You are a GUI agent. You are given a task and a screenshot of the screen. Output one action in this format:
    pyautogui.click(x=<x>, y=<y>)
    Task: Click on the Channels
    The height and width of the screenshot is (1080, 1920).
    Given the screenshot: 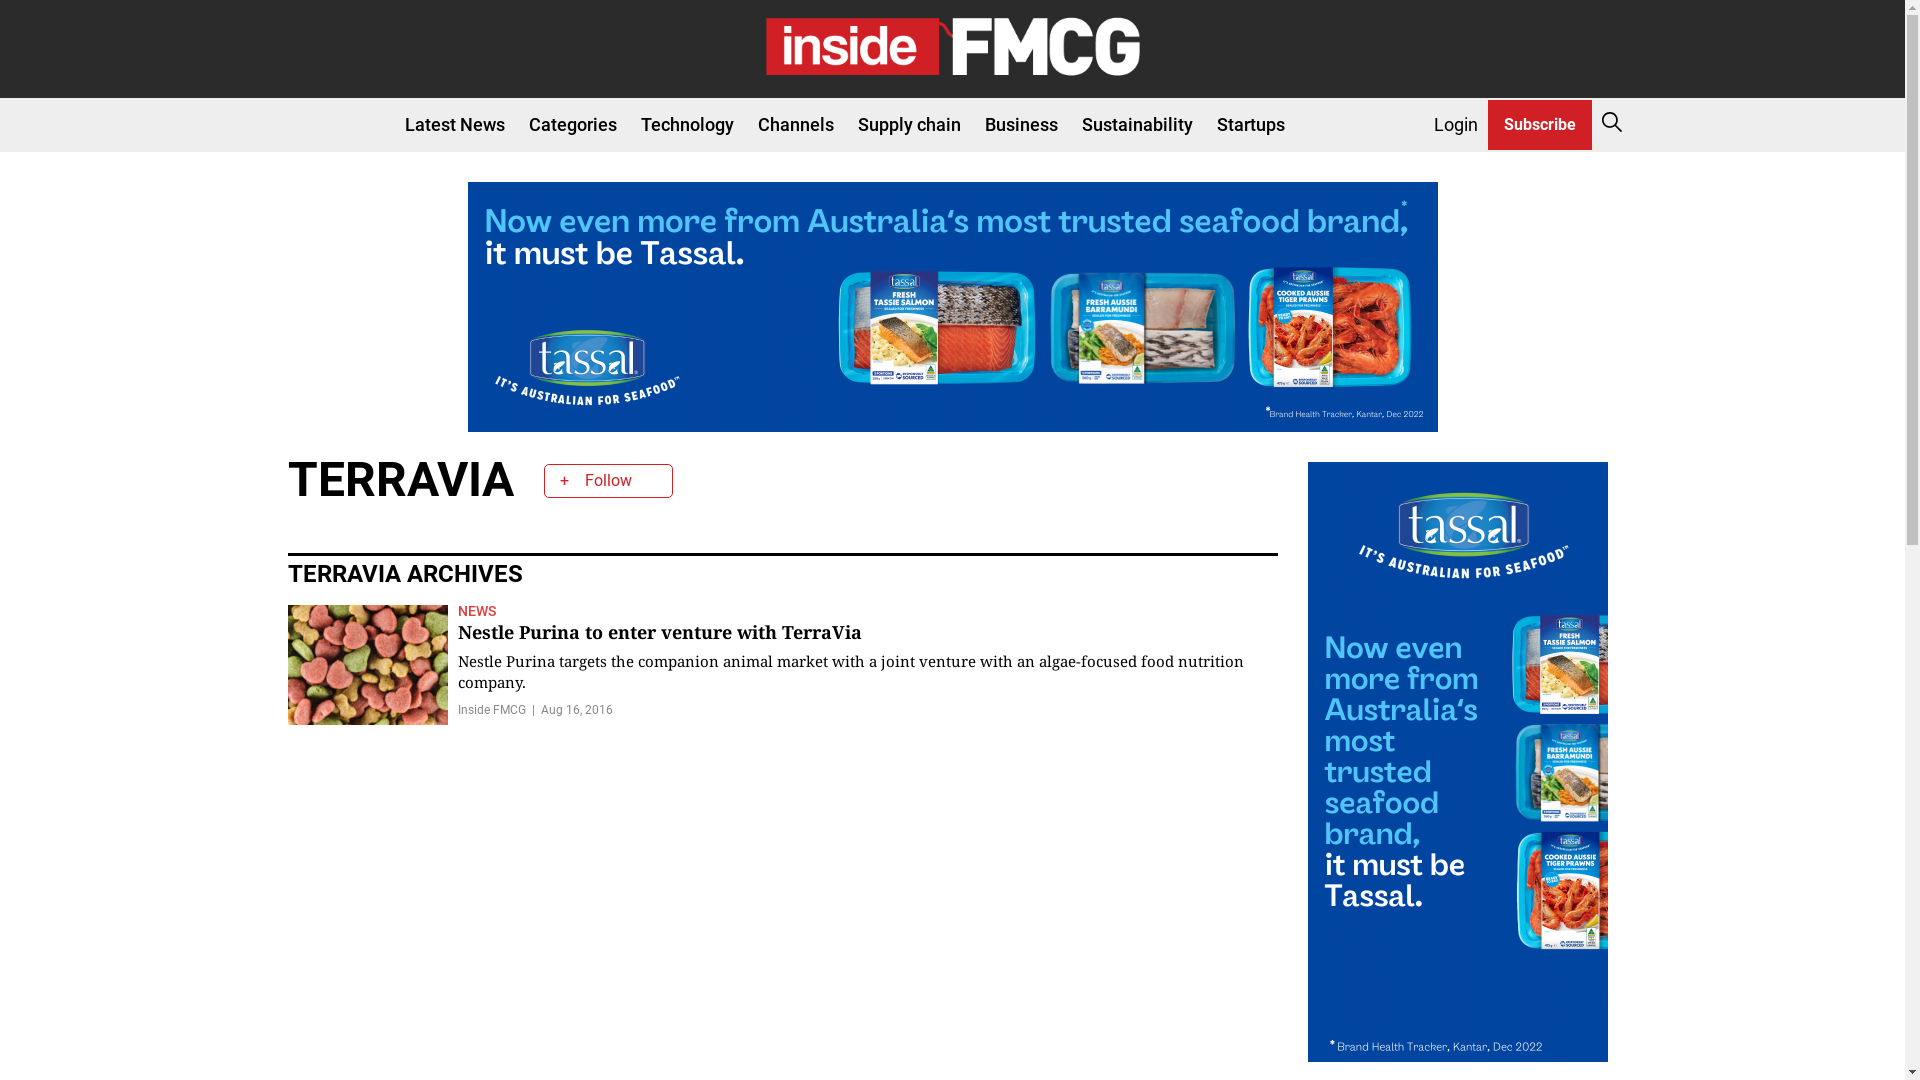 What is the action you would take?
    pyautogui.click(x=796, y=124)
    